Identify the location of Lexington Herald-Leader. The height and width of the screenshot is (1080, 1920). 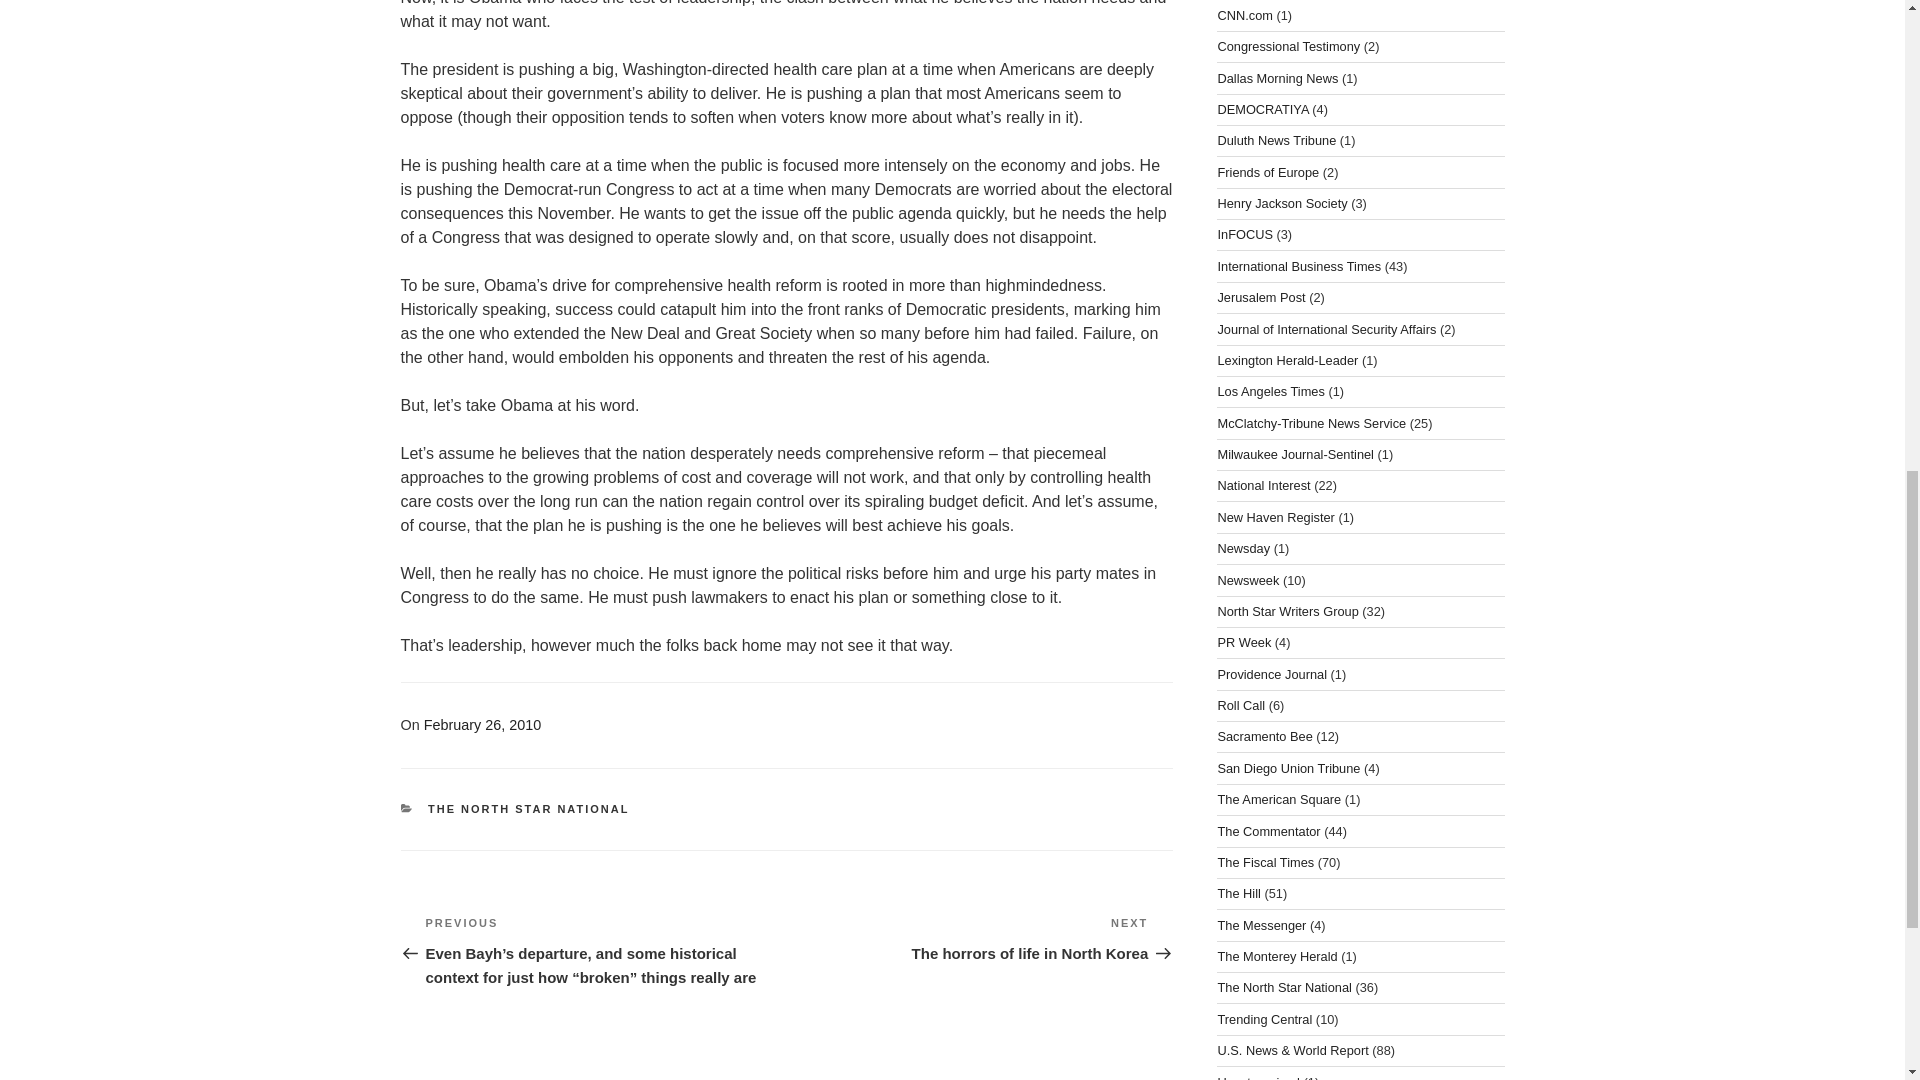
(1287, 360).